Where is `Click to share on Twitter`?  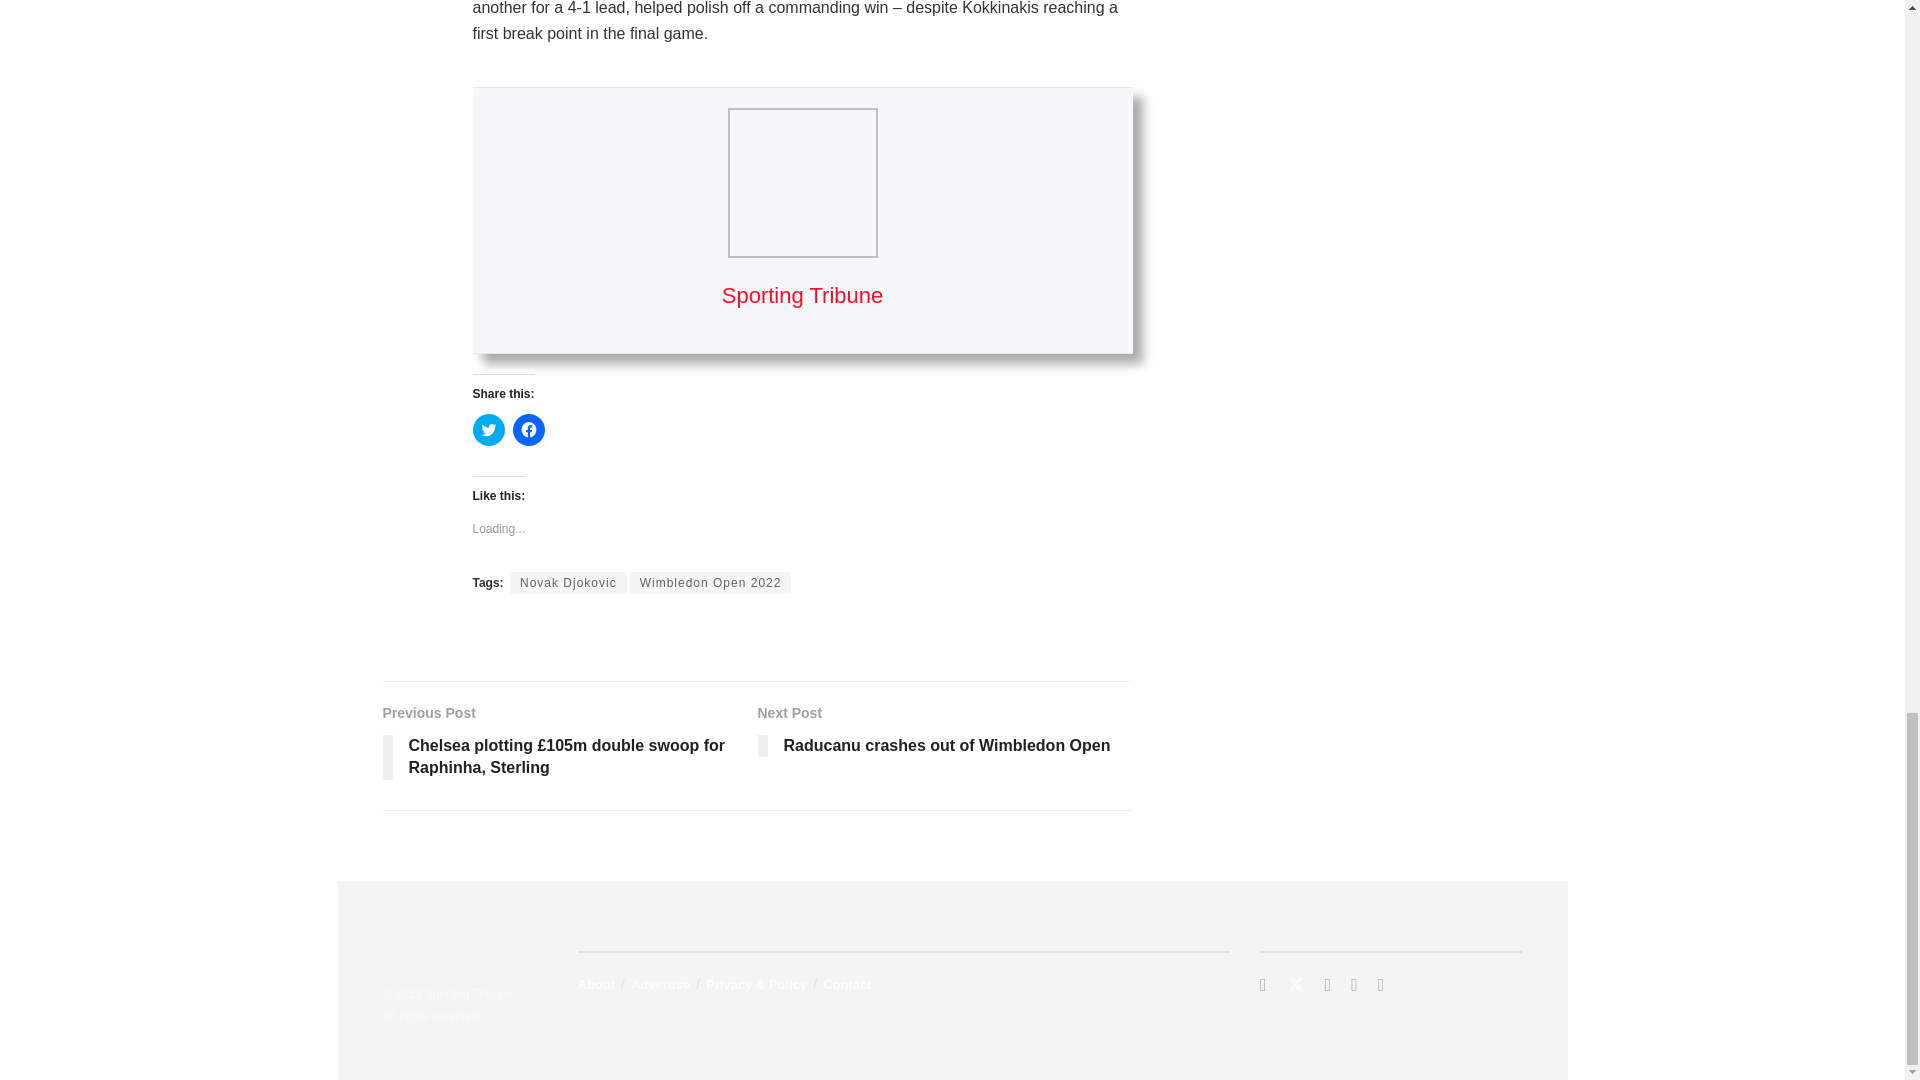
Click to share on Twitter is located at coordinates (488, 430).